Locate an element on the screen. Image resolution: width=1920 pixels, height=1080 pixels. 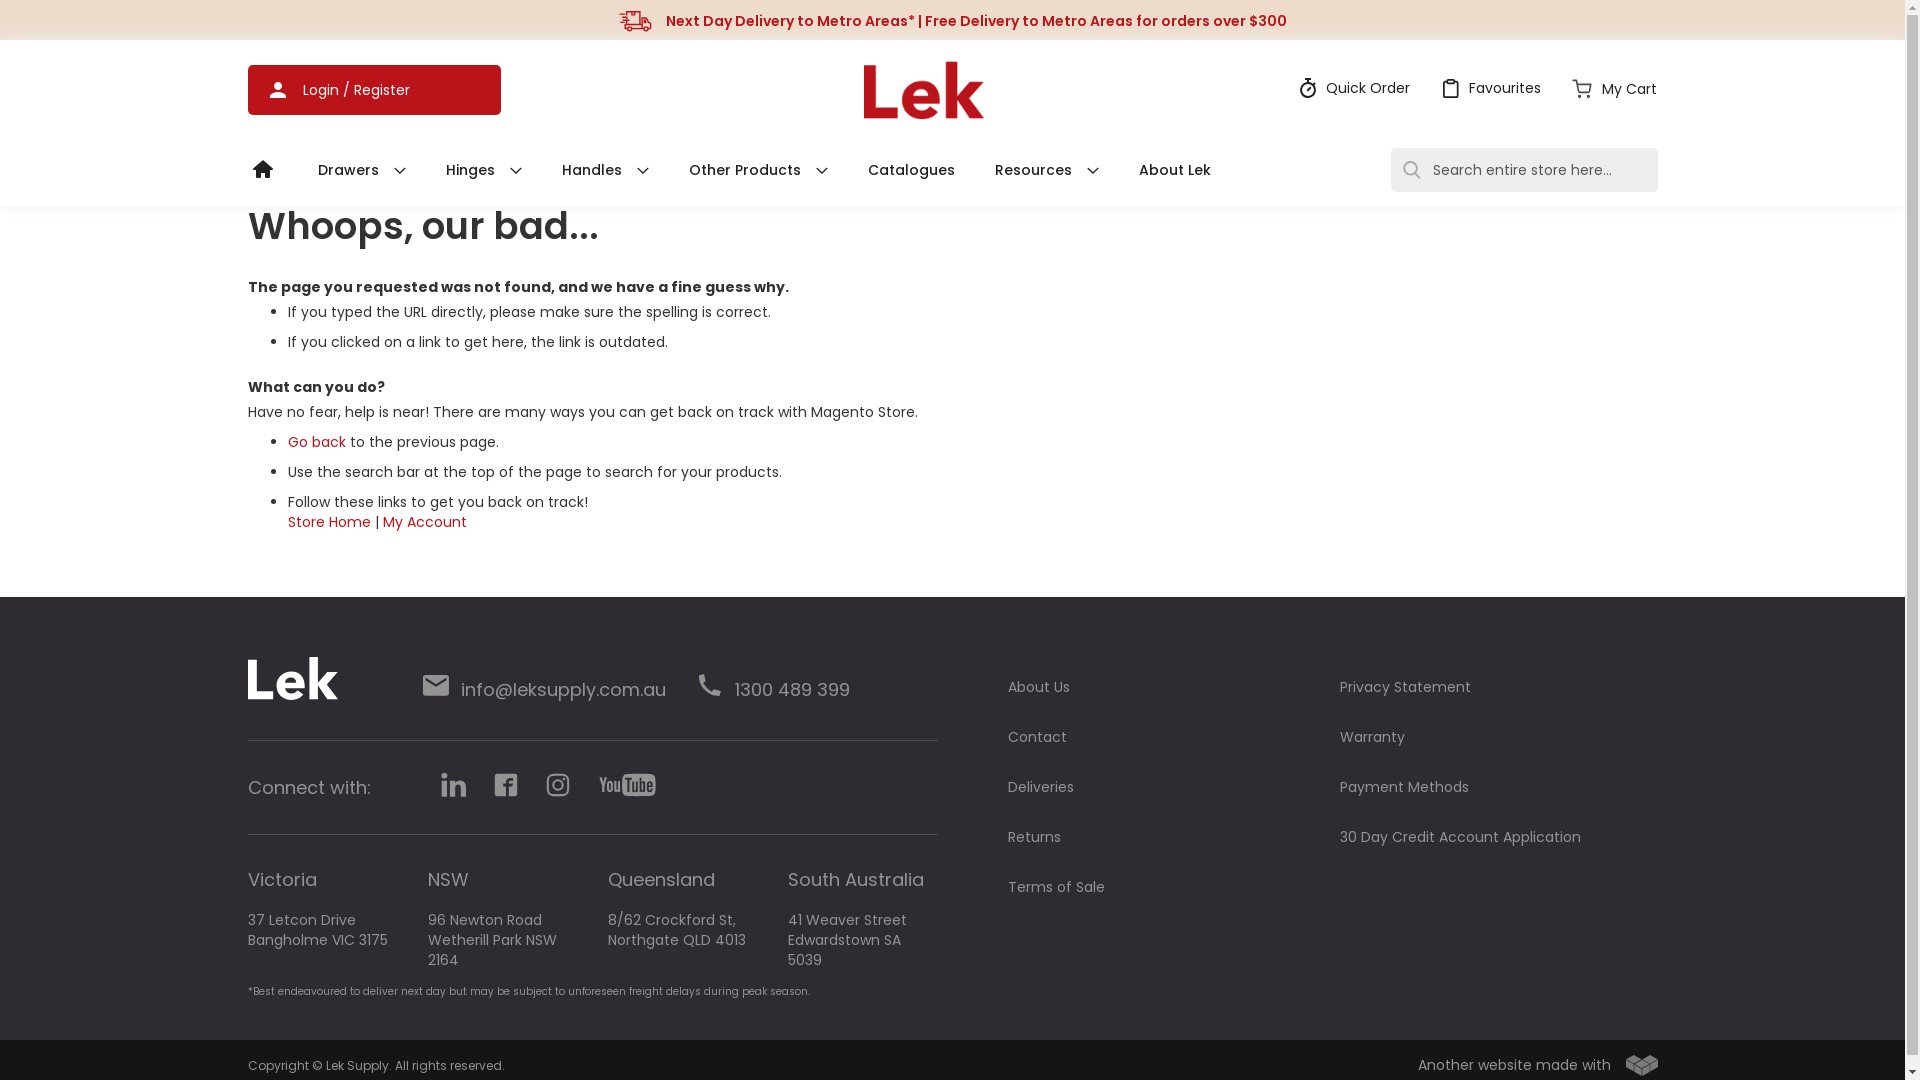
About Us is located at coordinates (1039, 687).